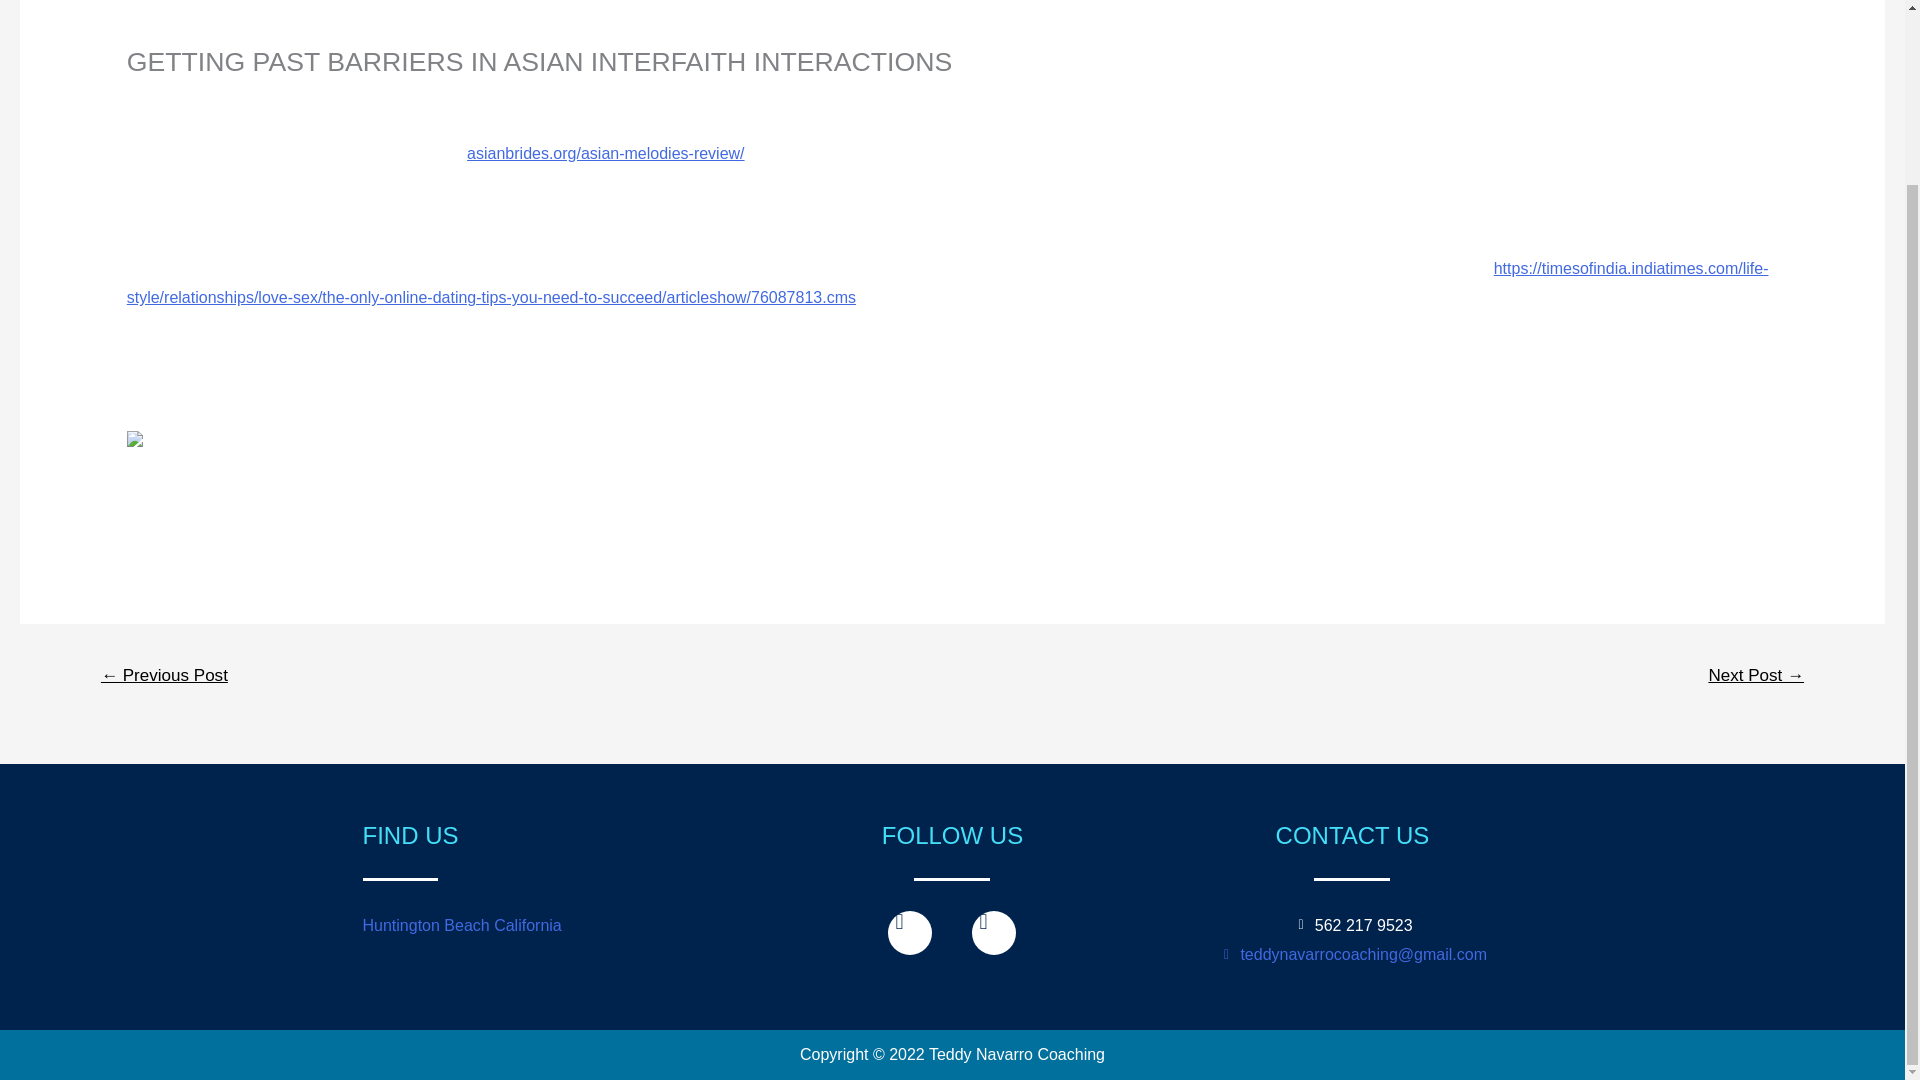 The image size is (1920, 1080). What do you see at coordinates (306, 95) in the screenshot?
I see `View all posts by navarro.teddy` at bounding box center [306, 95].